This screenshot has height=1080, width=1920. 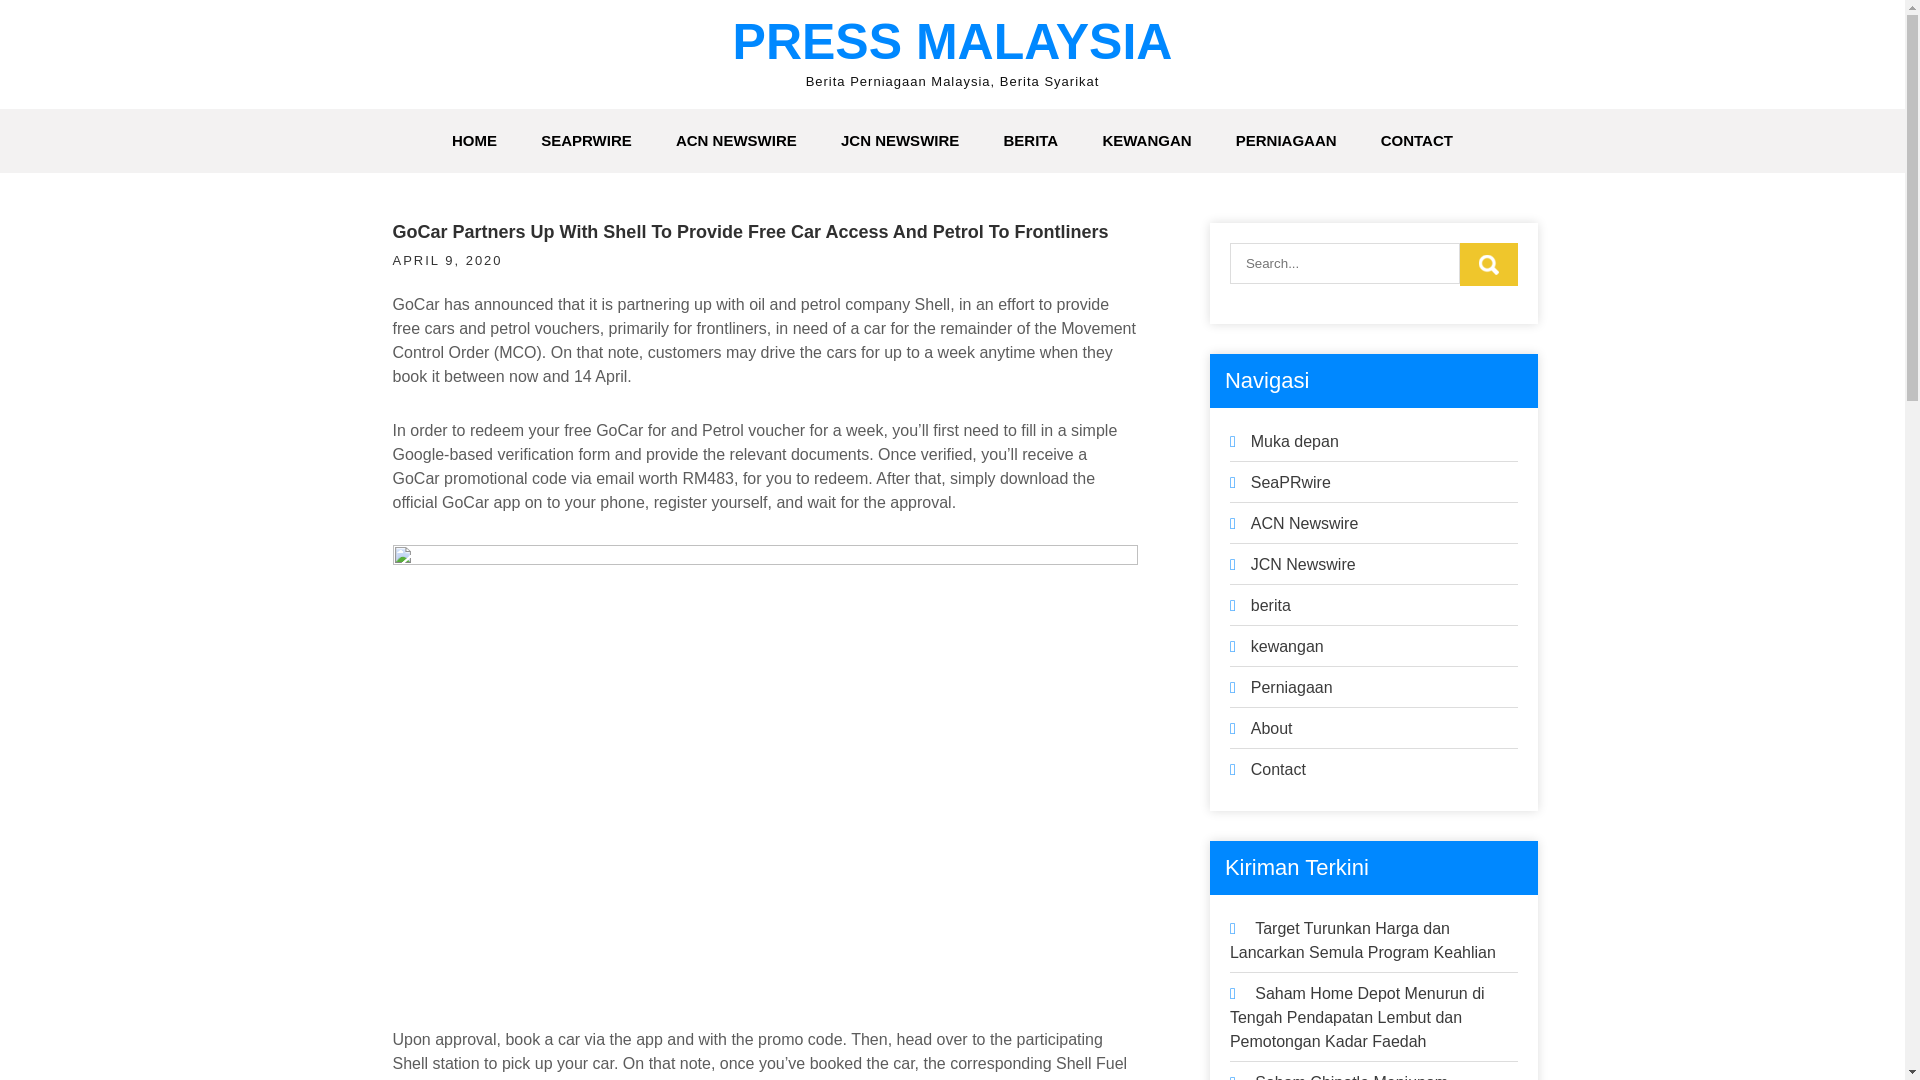 What do you see at coordinates (586, 140) in the screenshot?
I see `SEAPRWIRE` at bounding box center [586, 140].